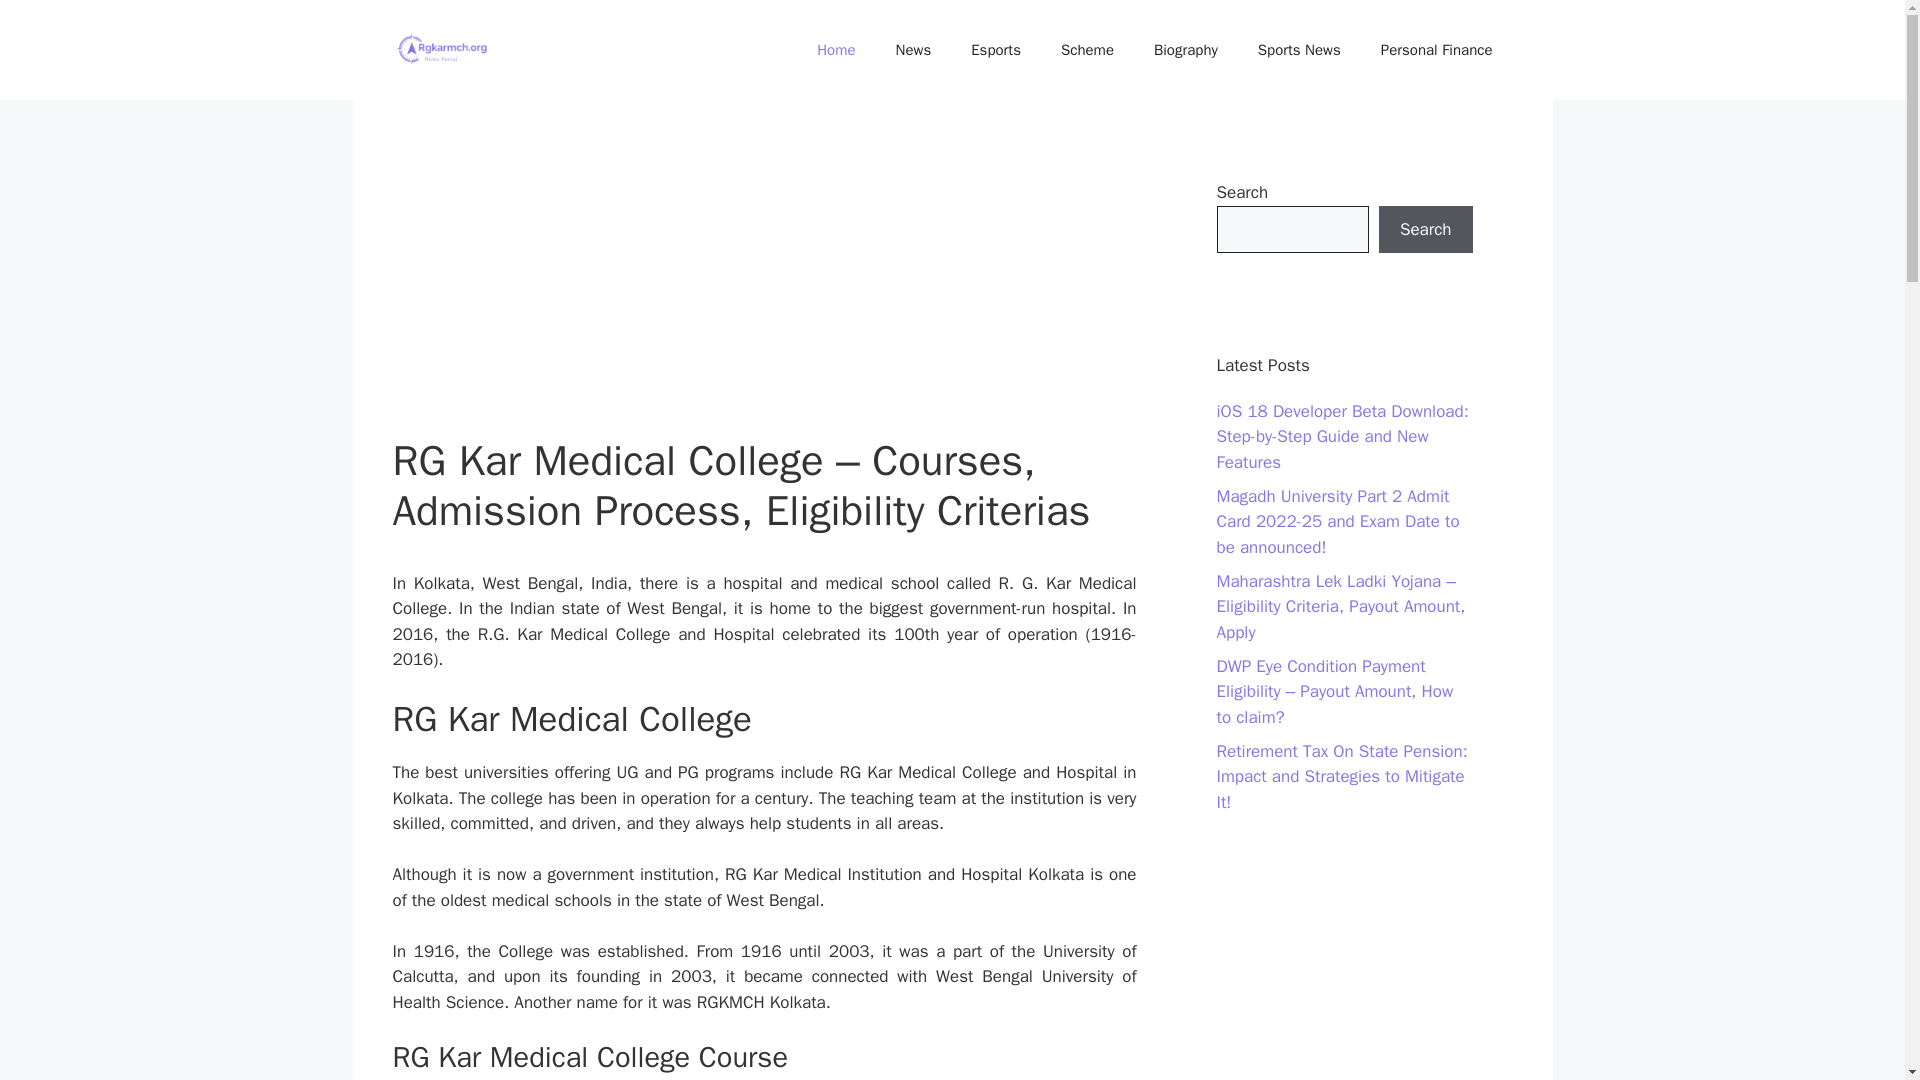 This screenshot has width=1920, height=1080. Describe the element at coordinates (914, 50) in the screenshot. I see `News` at that location.